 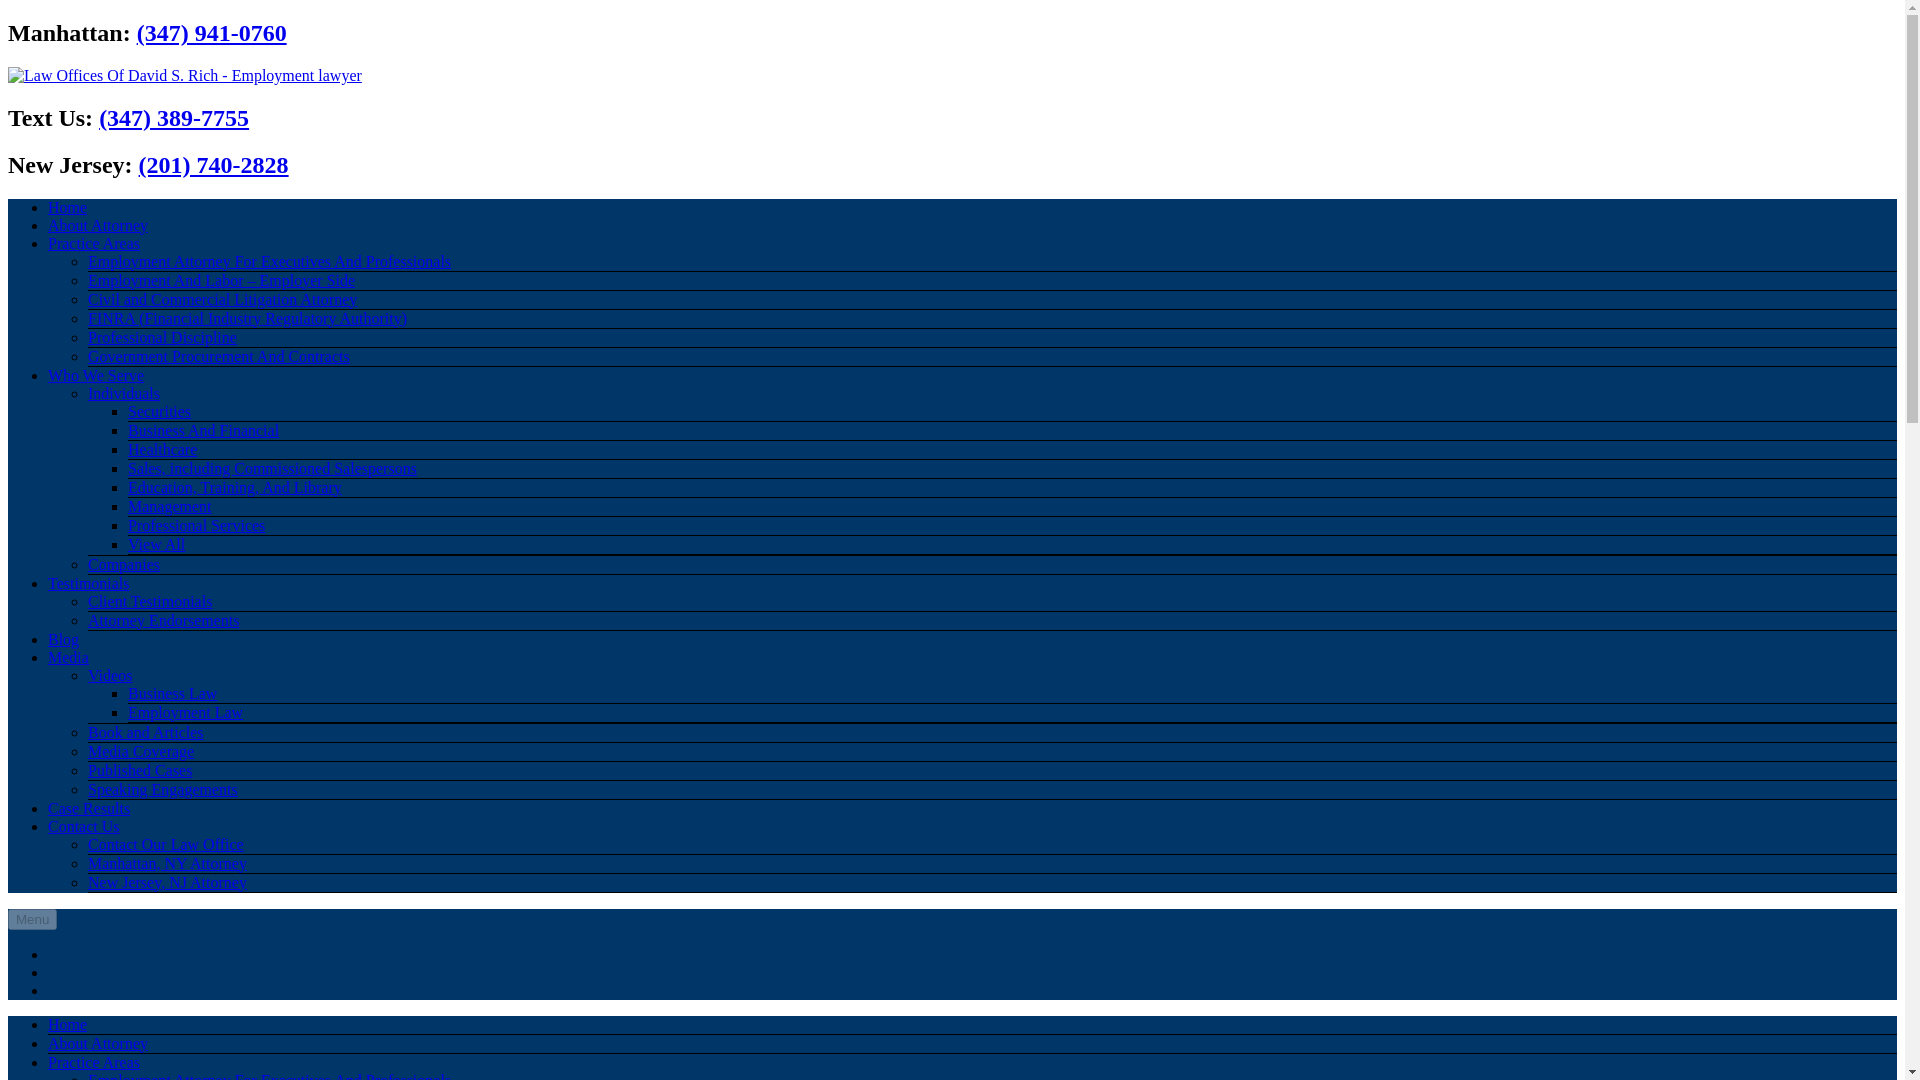 What do you see at coordinates (89, 582) in the screenshot?
I see `Testimonials` at bounding box center [89, 582].